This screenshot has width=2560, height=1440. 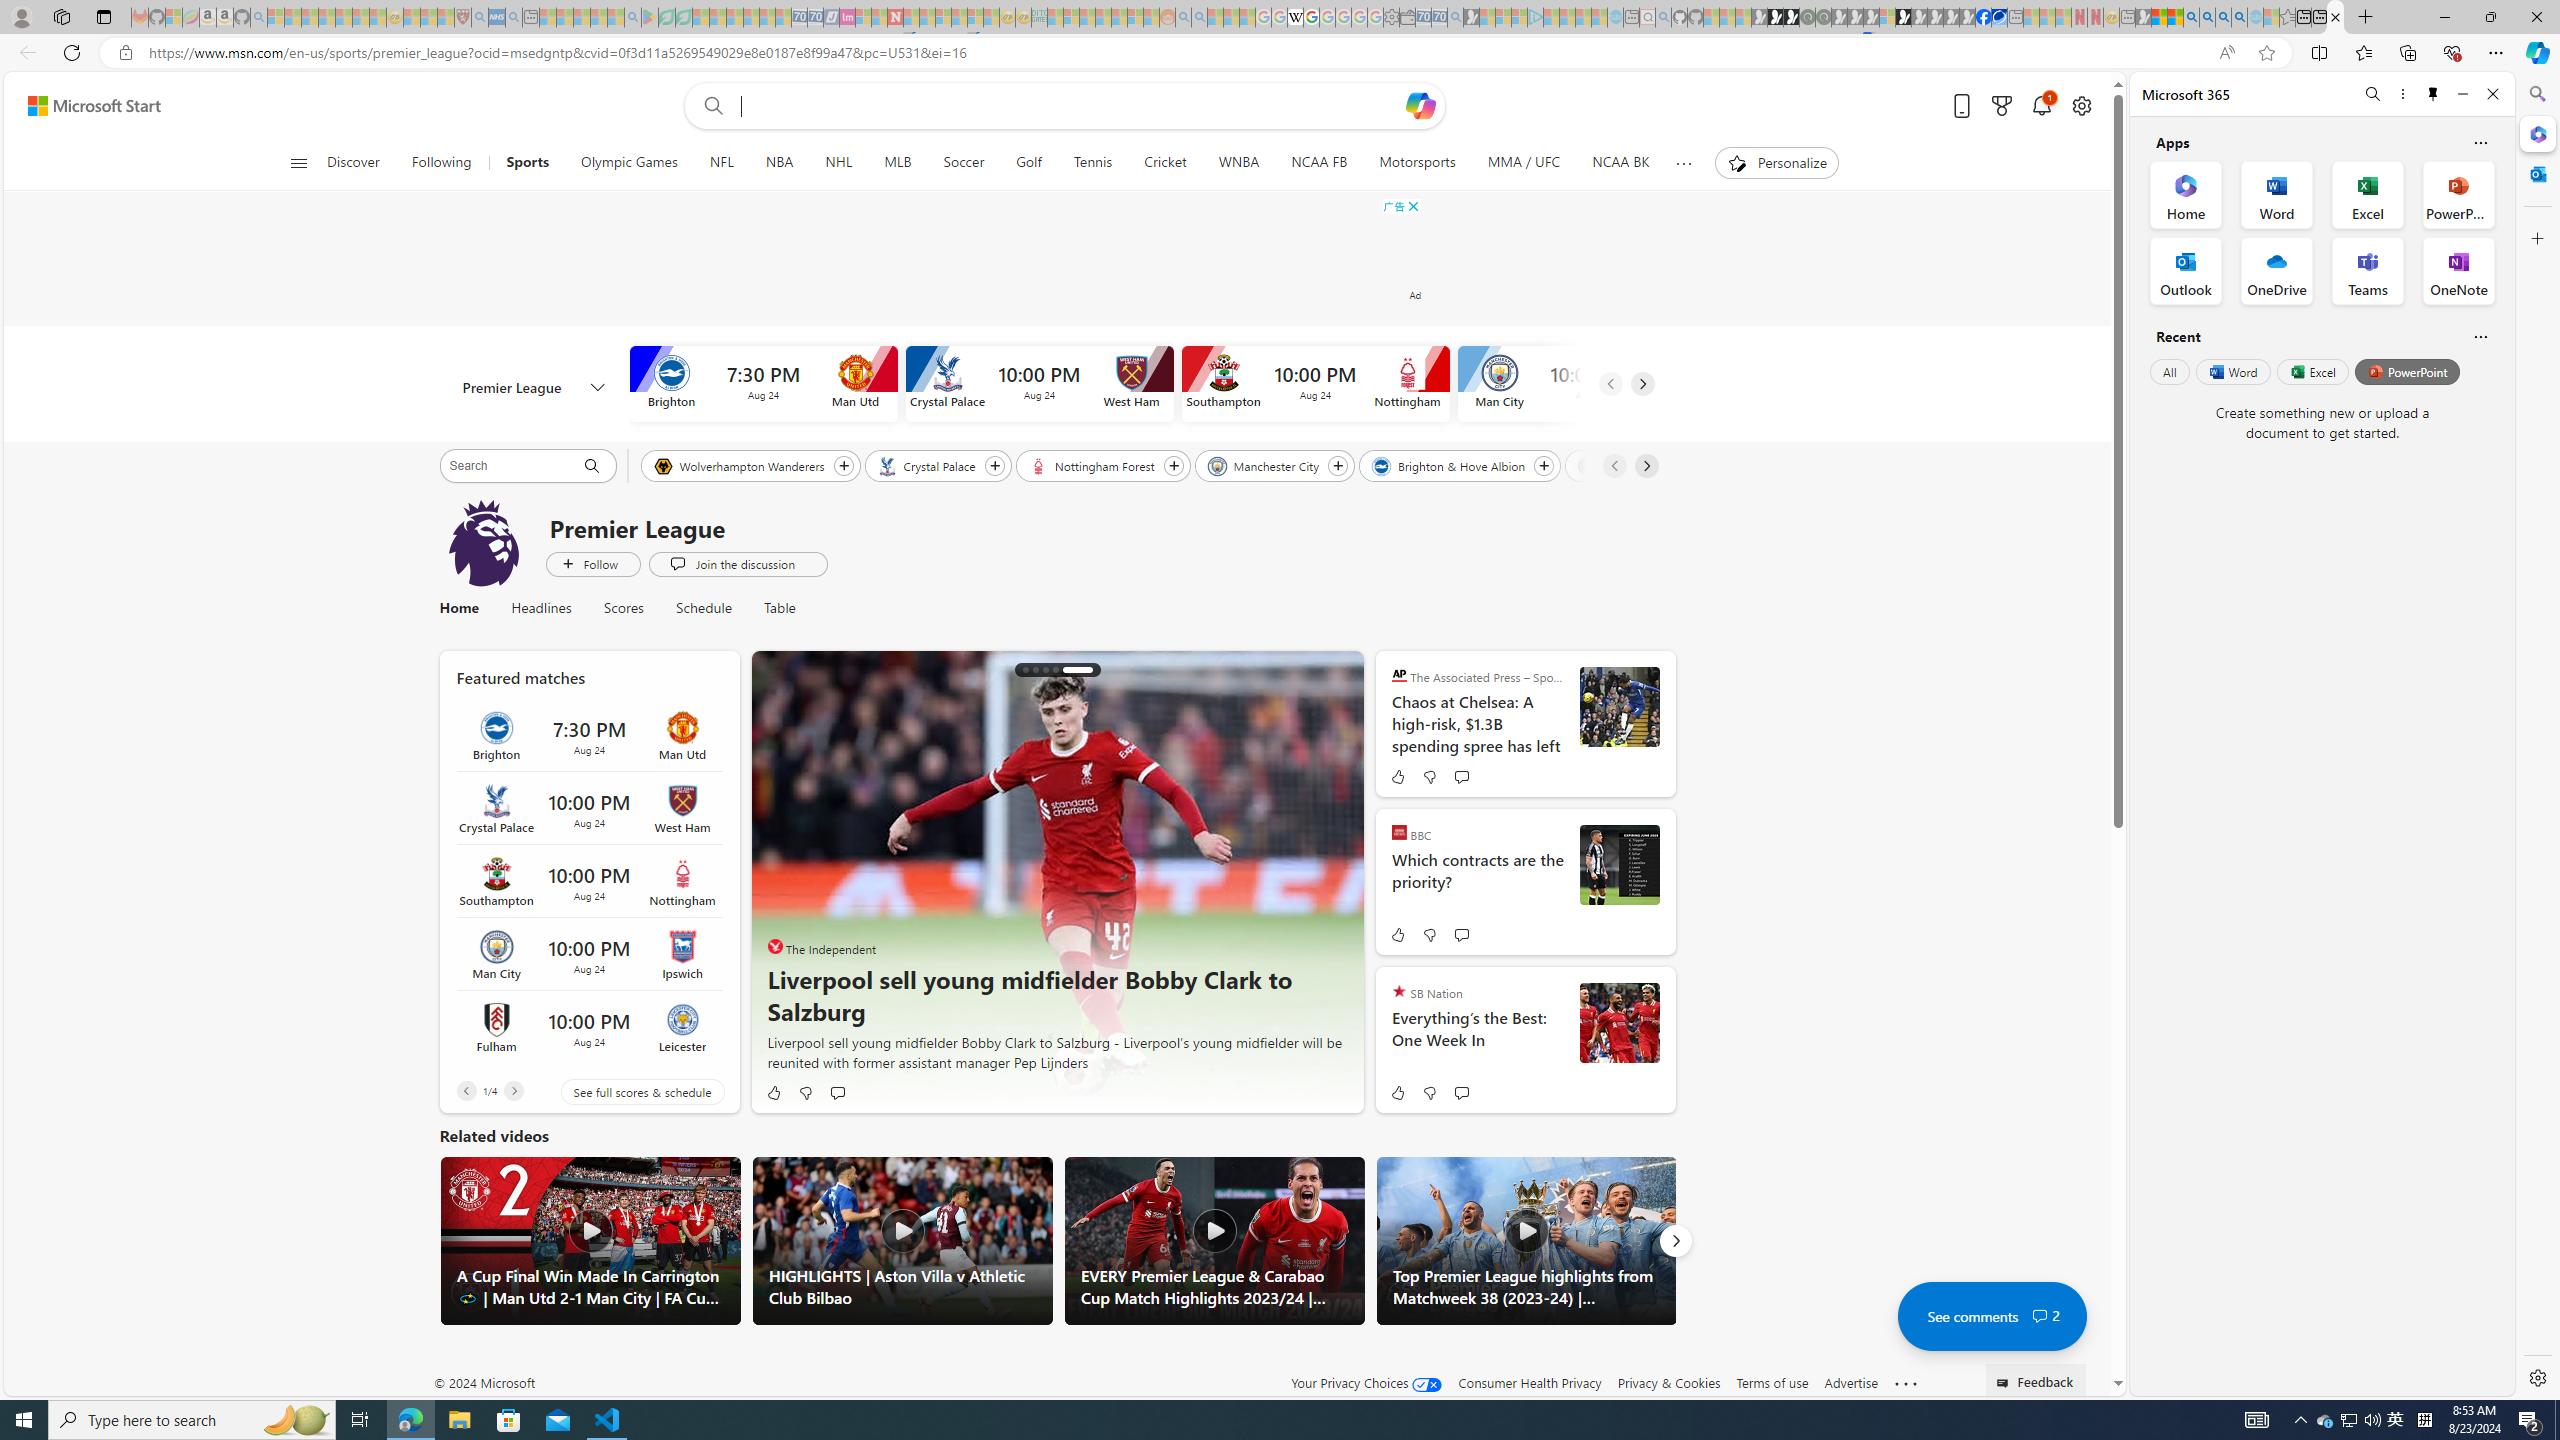 What do you see at coordinates (592, 564) in the screenshot?
I see `Follow Premier League 2024-2025` at bounding box center [592, 564].